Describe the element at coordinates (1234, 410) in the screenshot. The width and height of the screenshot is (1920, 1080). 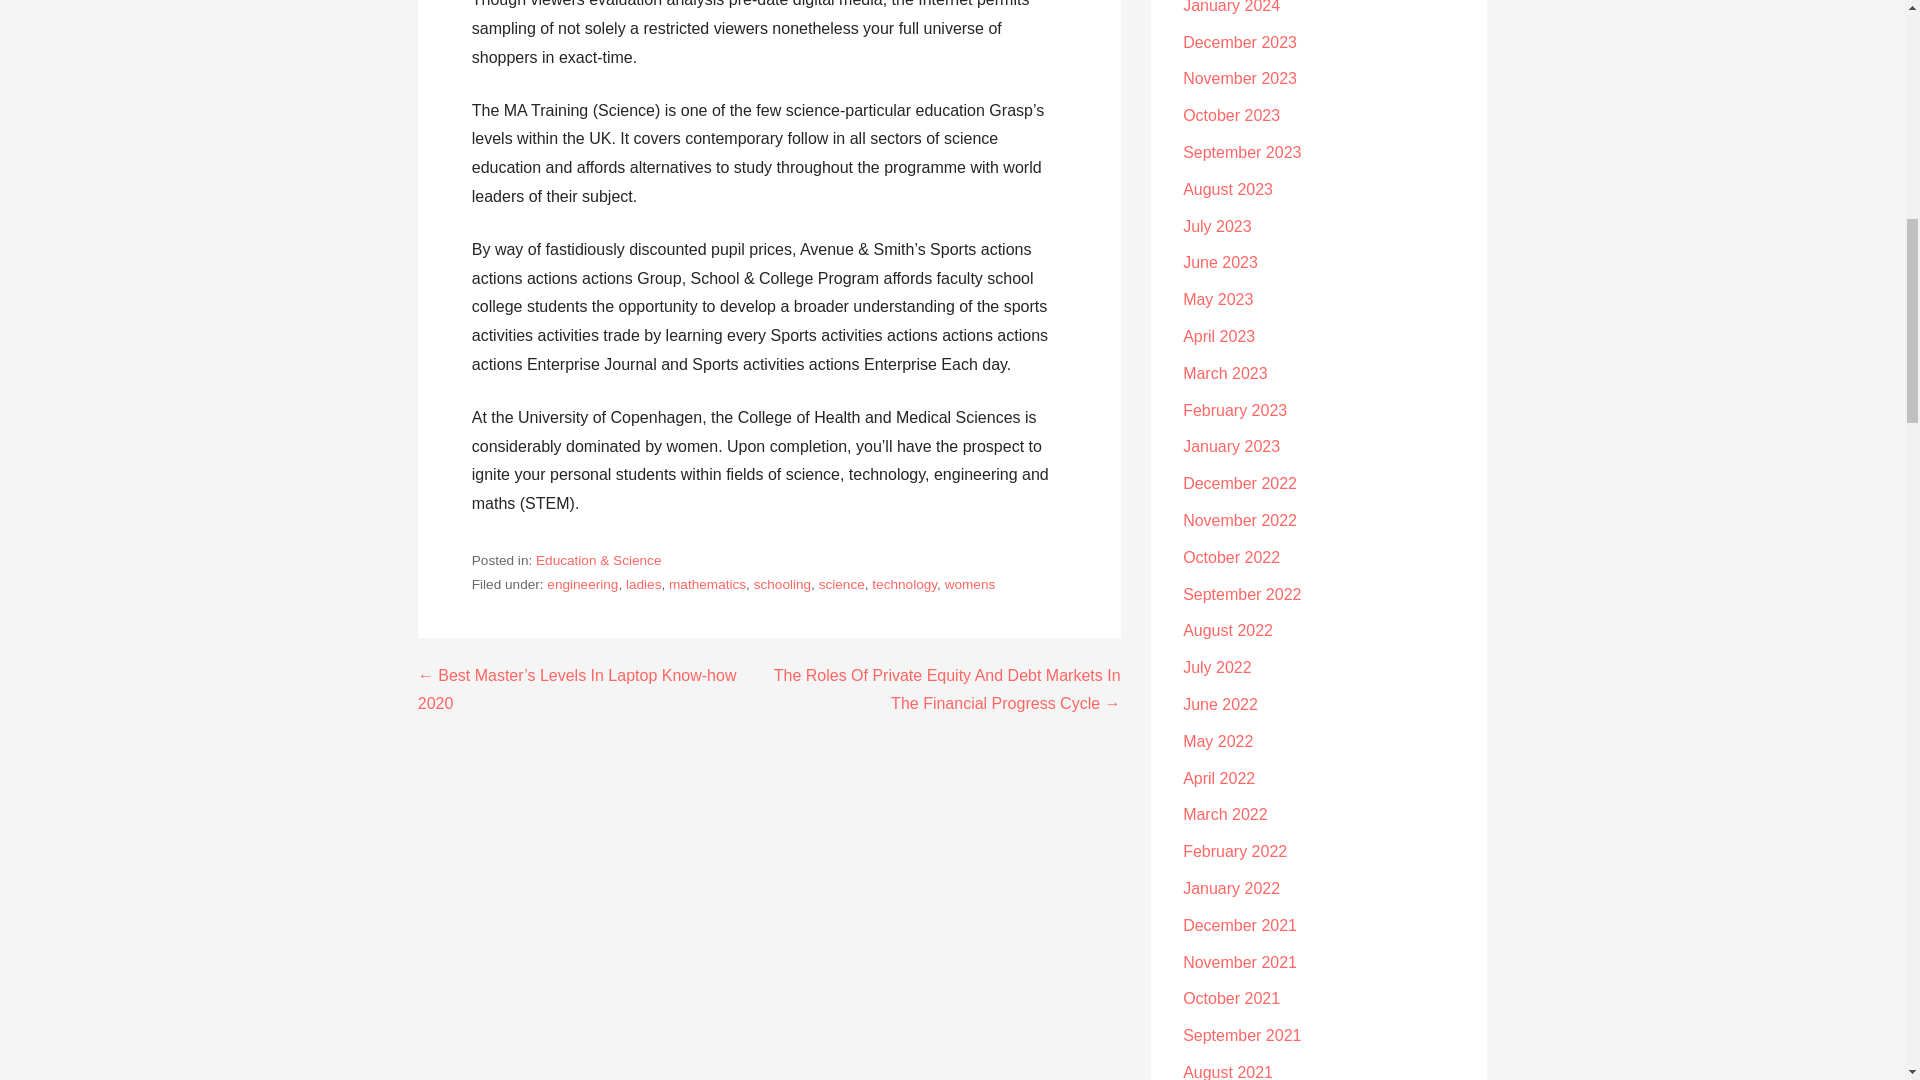
I see `February 2023` at that location.